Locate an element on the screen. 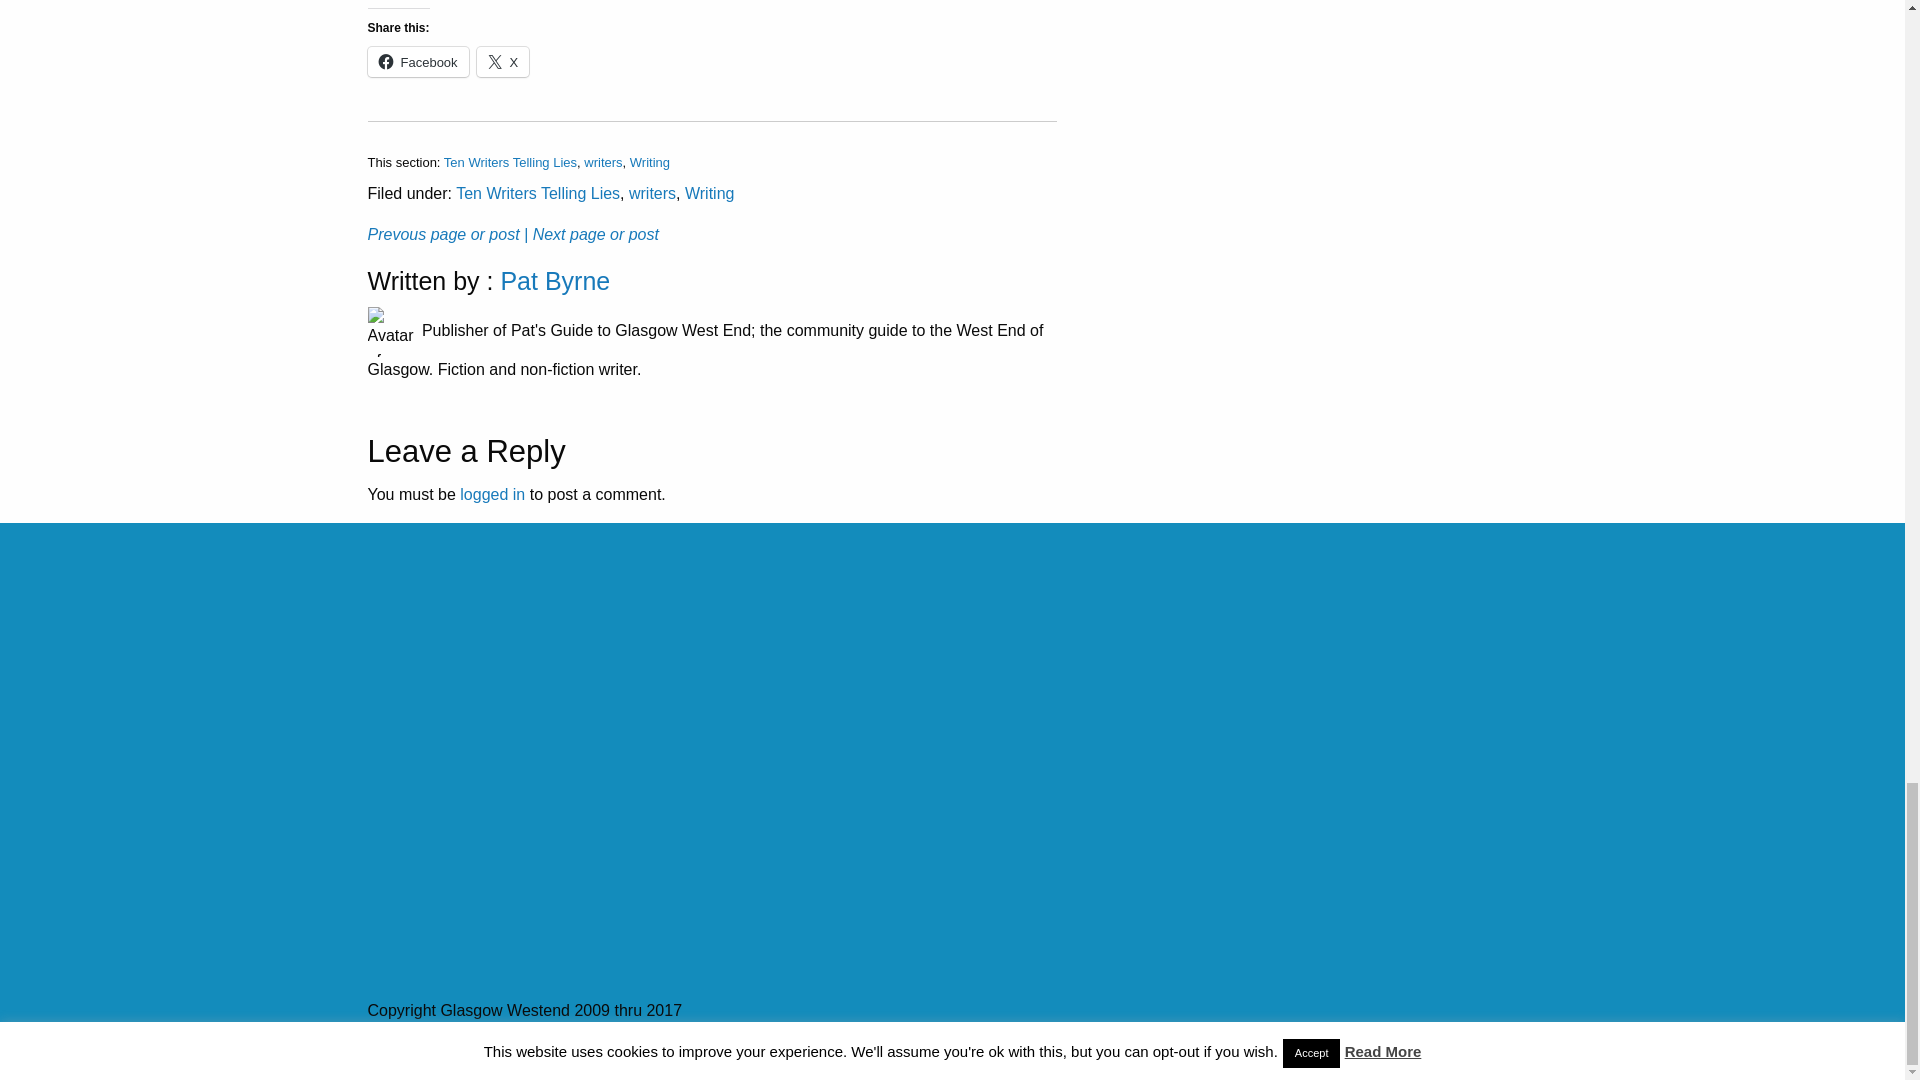  writers is located at coordinates (652, 192).